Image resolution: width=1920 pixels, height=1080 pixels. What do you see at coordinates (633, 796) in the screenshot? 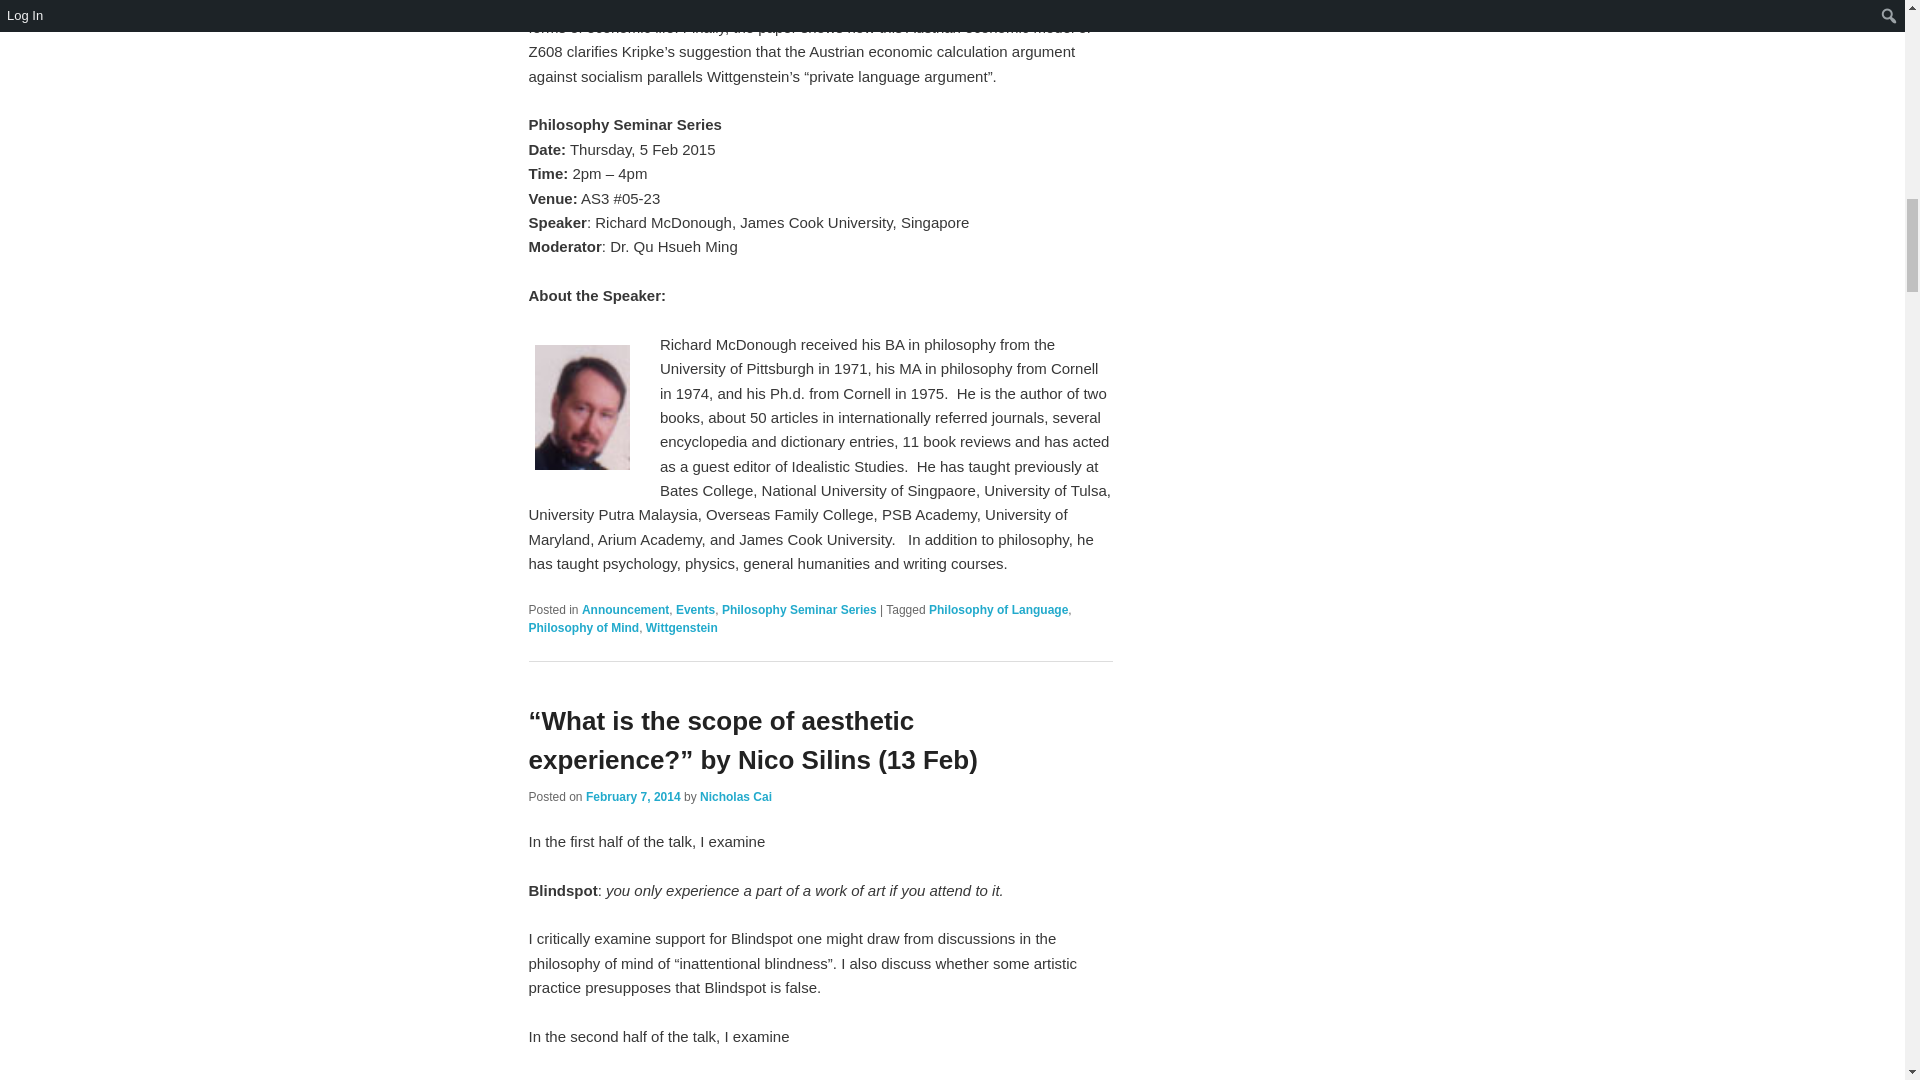
I see `12:41 am` at bounding box center [633, 796].